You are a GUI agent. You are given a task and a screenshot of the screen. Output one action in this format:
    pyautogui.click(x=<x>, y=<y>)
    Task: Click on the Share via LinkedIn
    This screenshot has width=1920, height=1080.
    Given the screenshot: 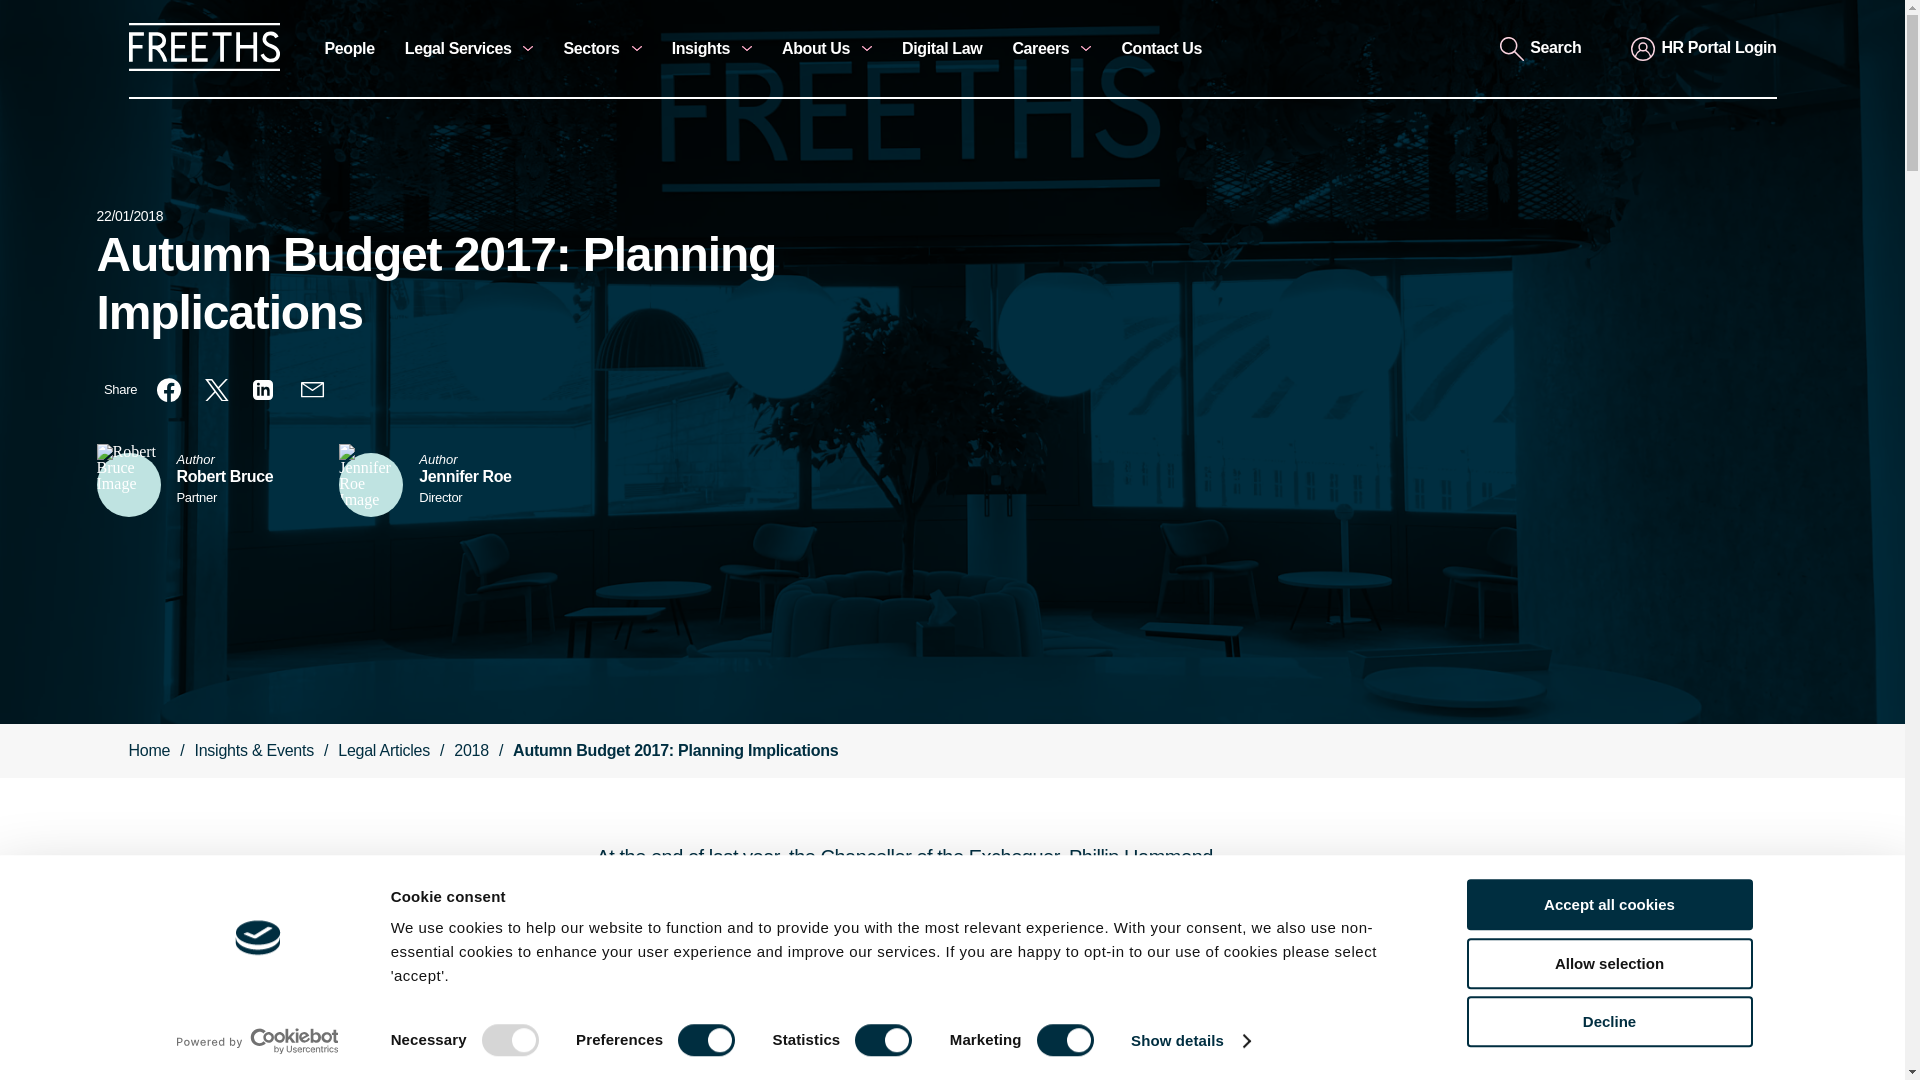 What is the action you would take?
    pyautogui.click(x=264, y=390)
    